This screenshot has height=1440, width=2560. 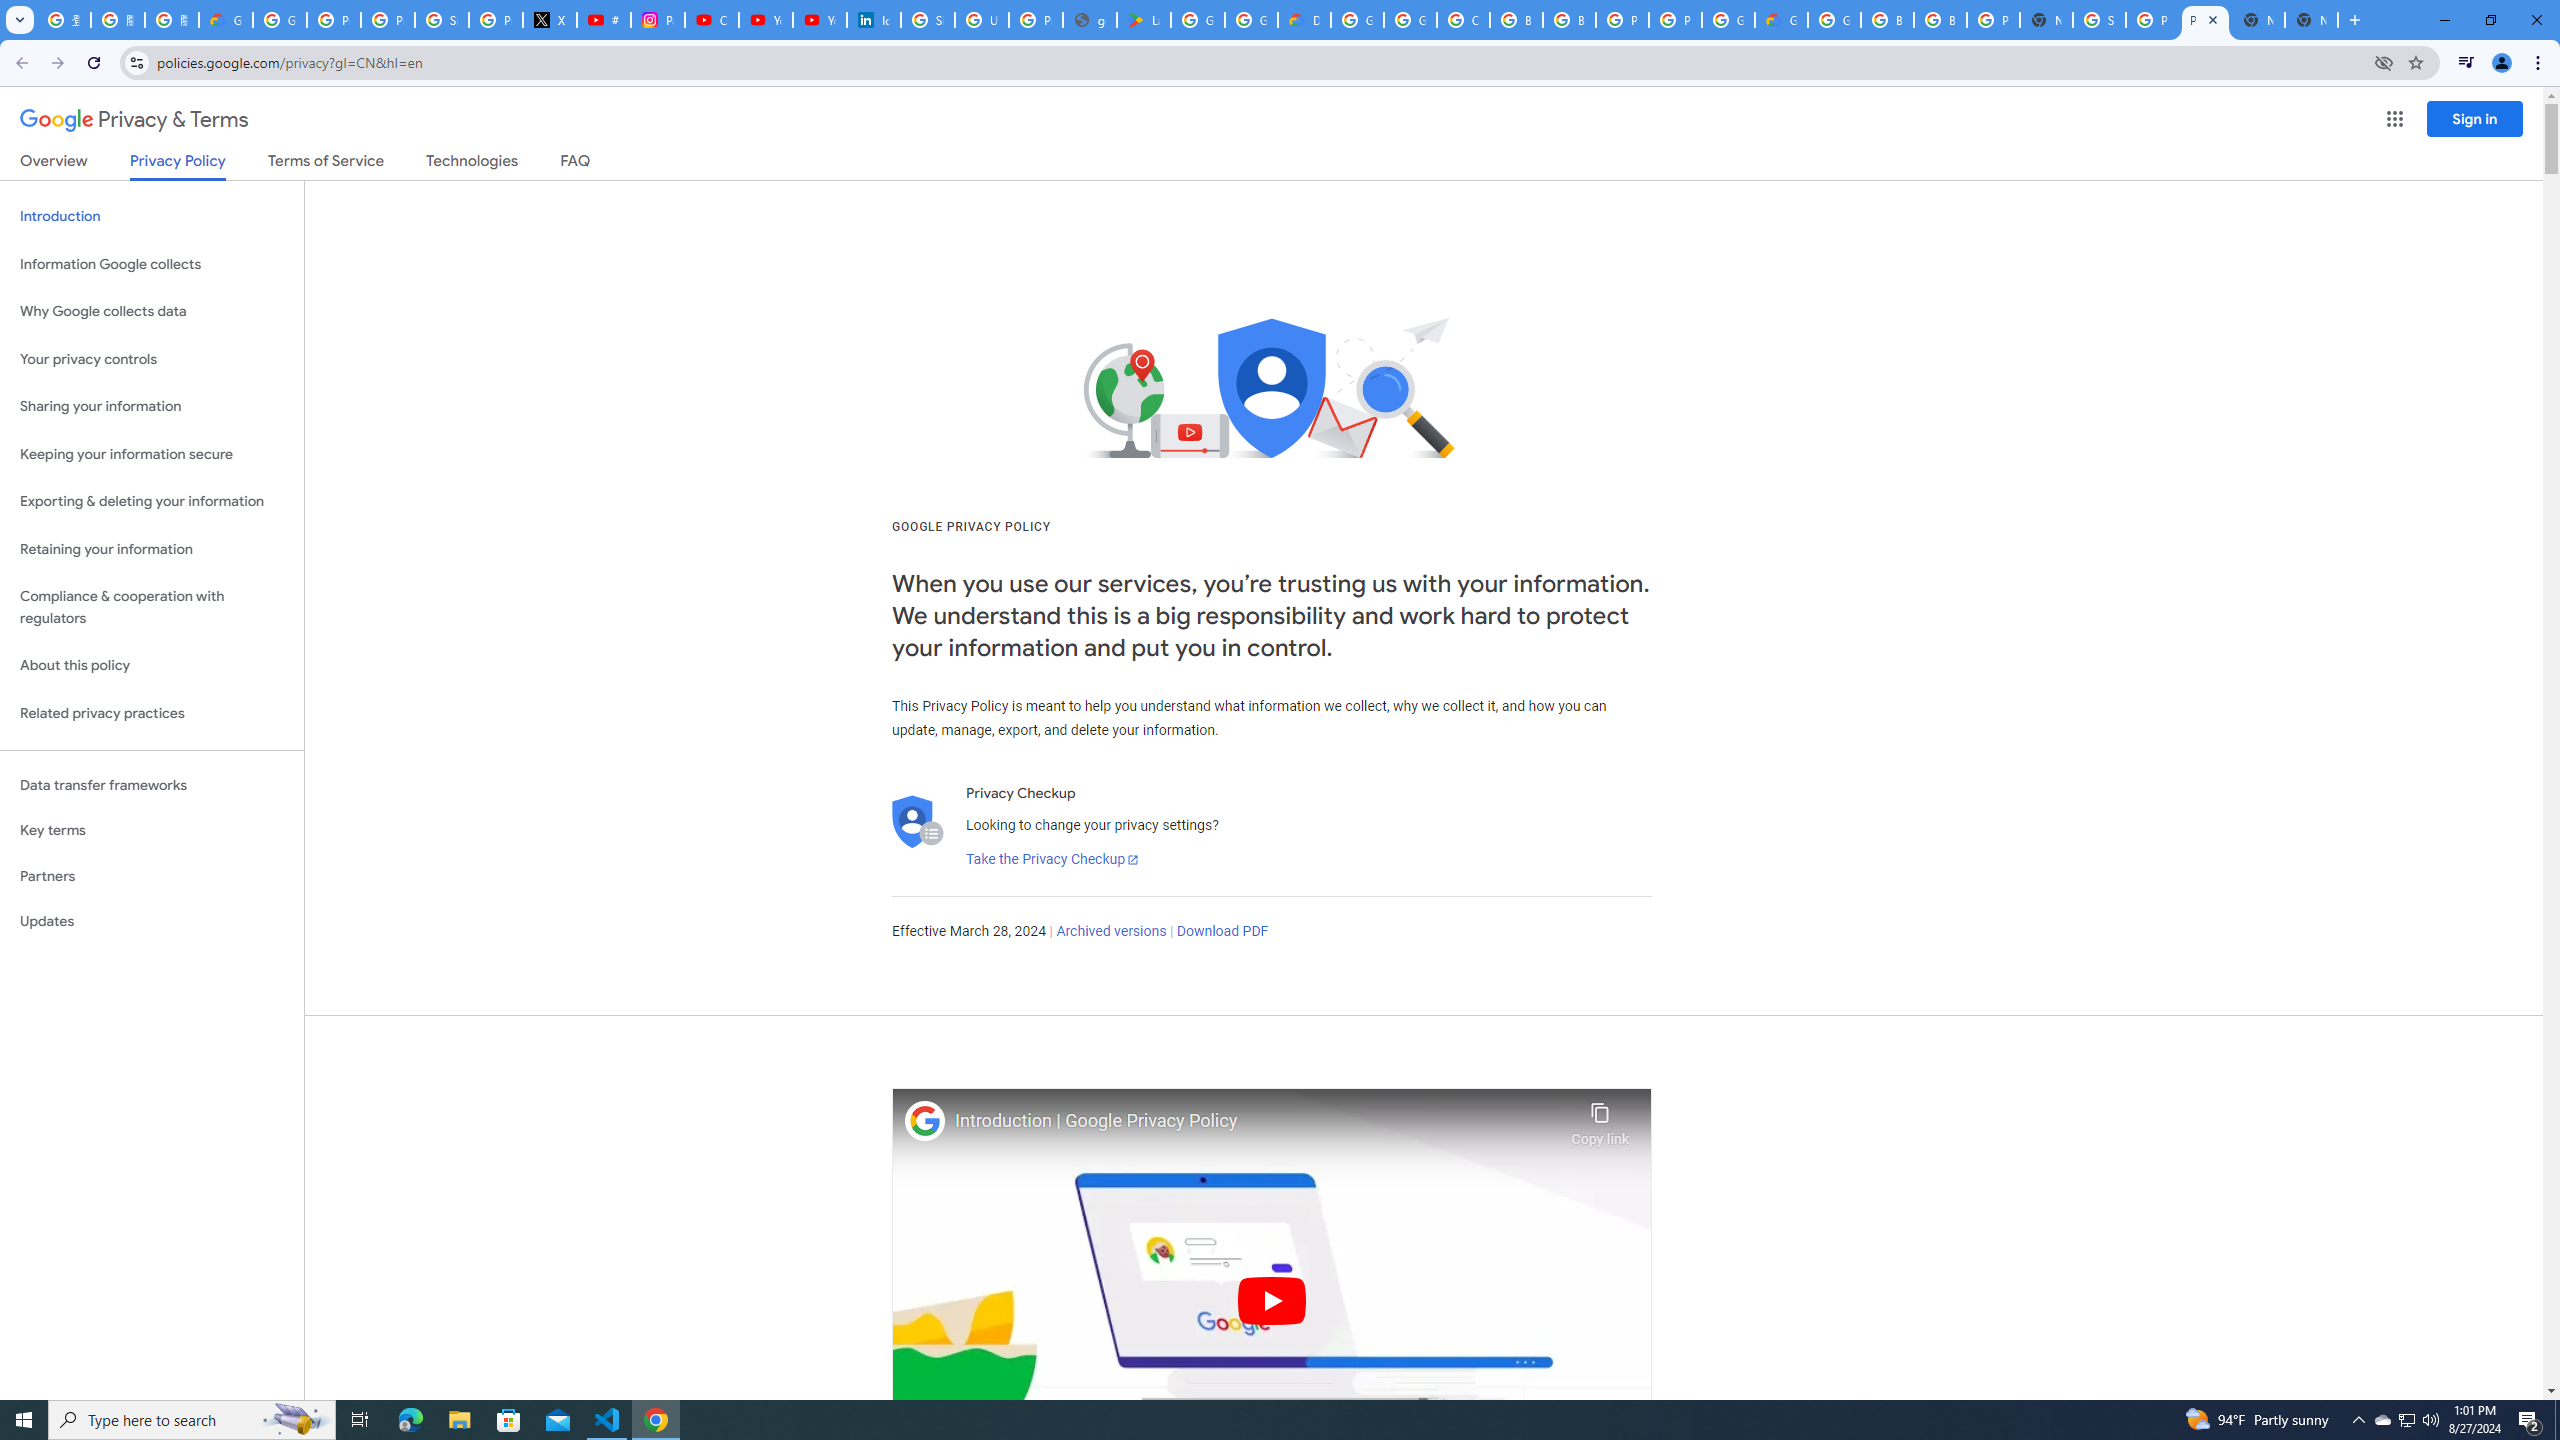 What do you see at coordinates (1258, 1121) in the screenshot?
I see `Introduction | Google Privacy Policy` at bounding box center [1258, 1121].